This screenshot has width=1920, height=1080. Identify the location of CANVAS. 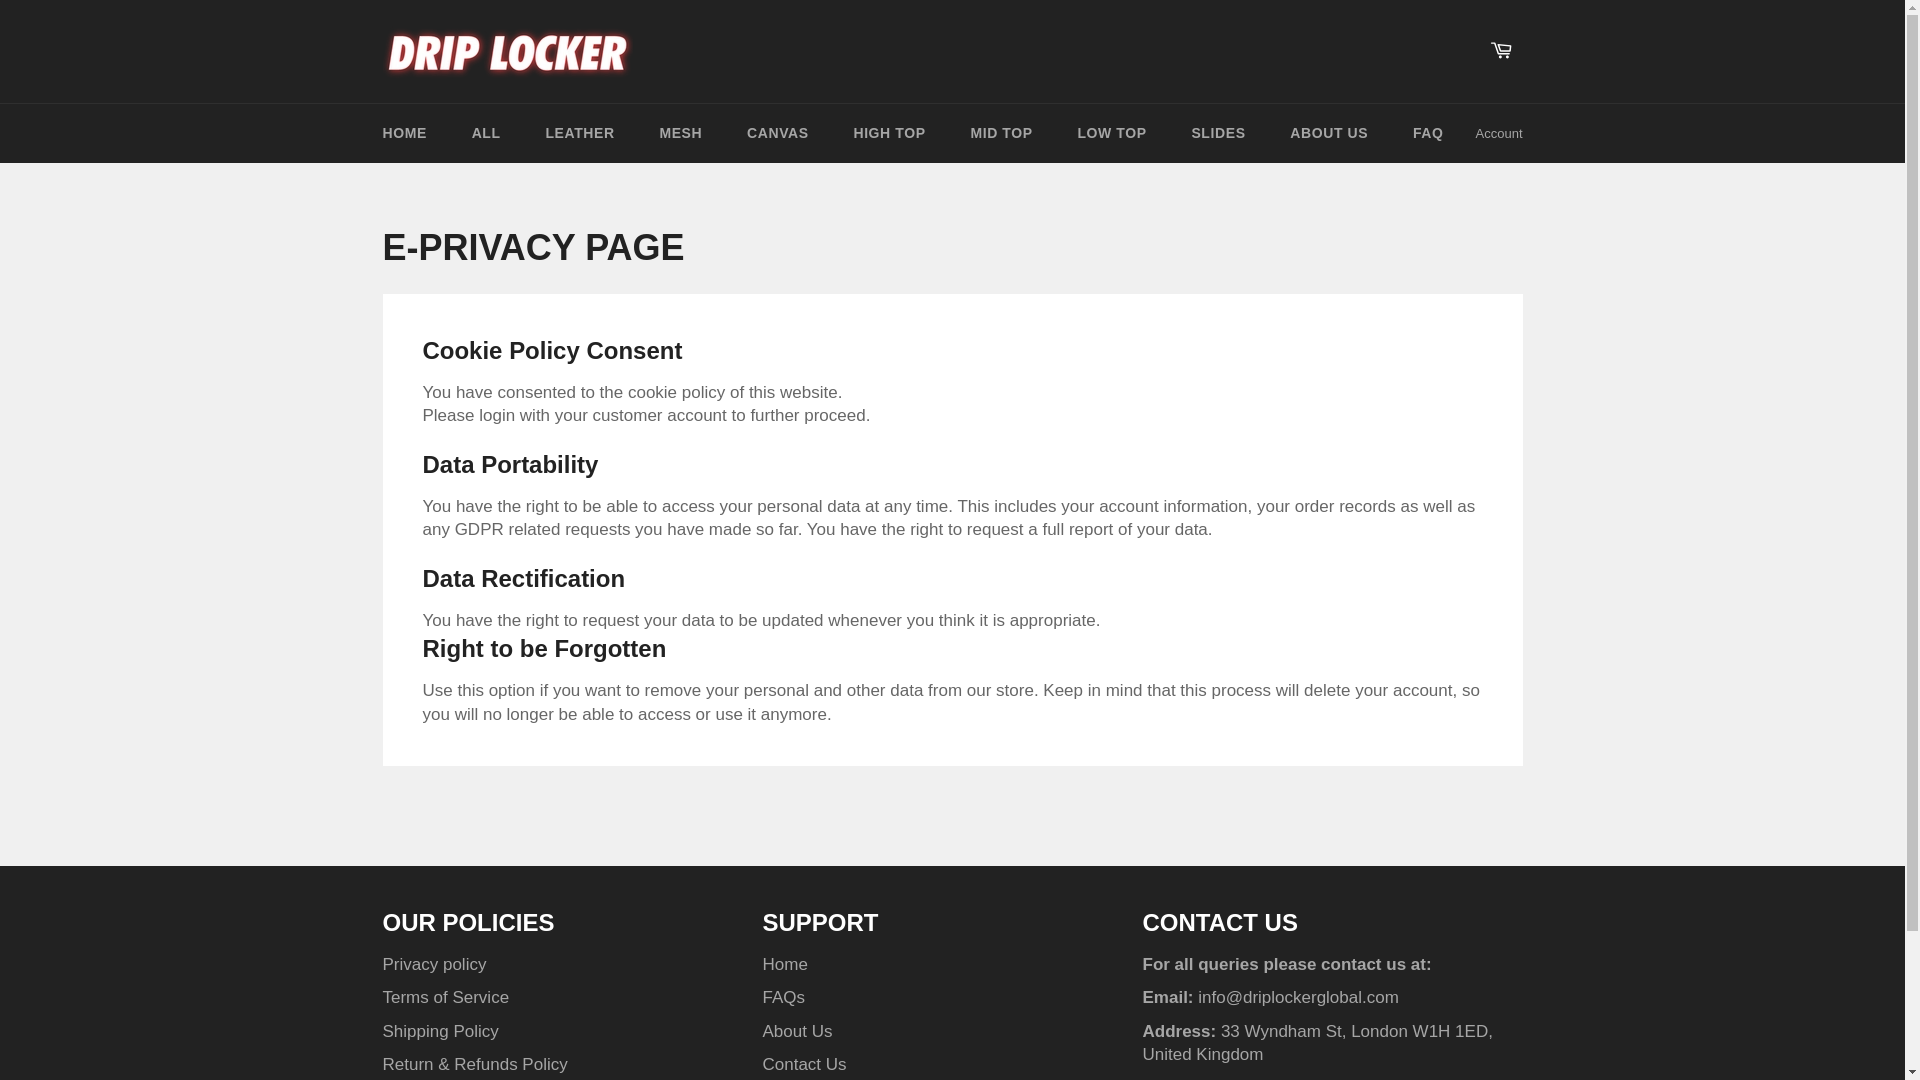
(778, 133).